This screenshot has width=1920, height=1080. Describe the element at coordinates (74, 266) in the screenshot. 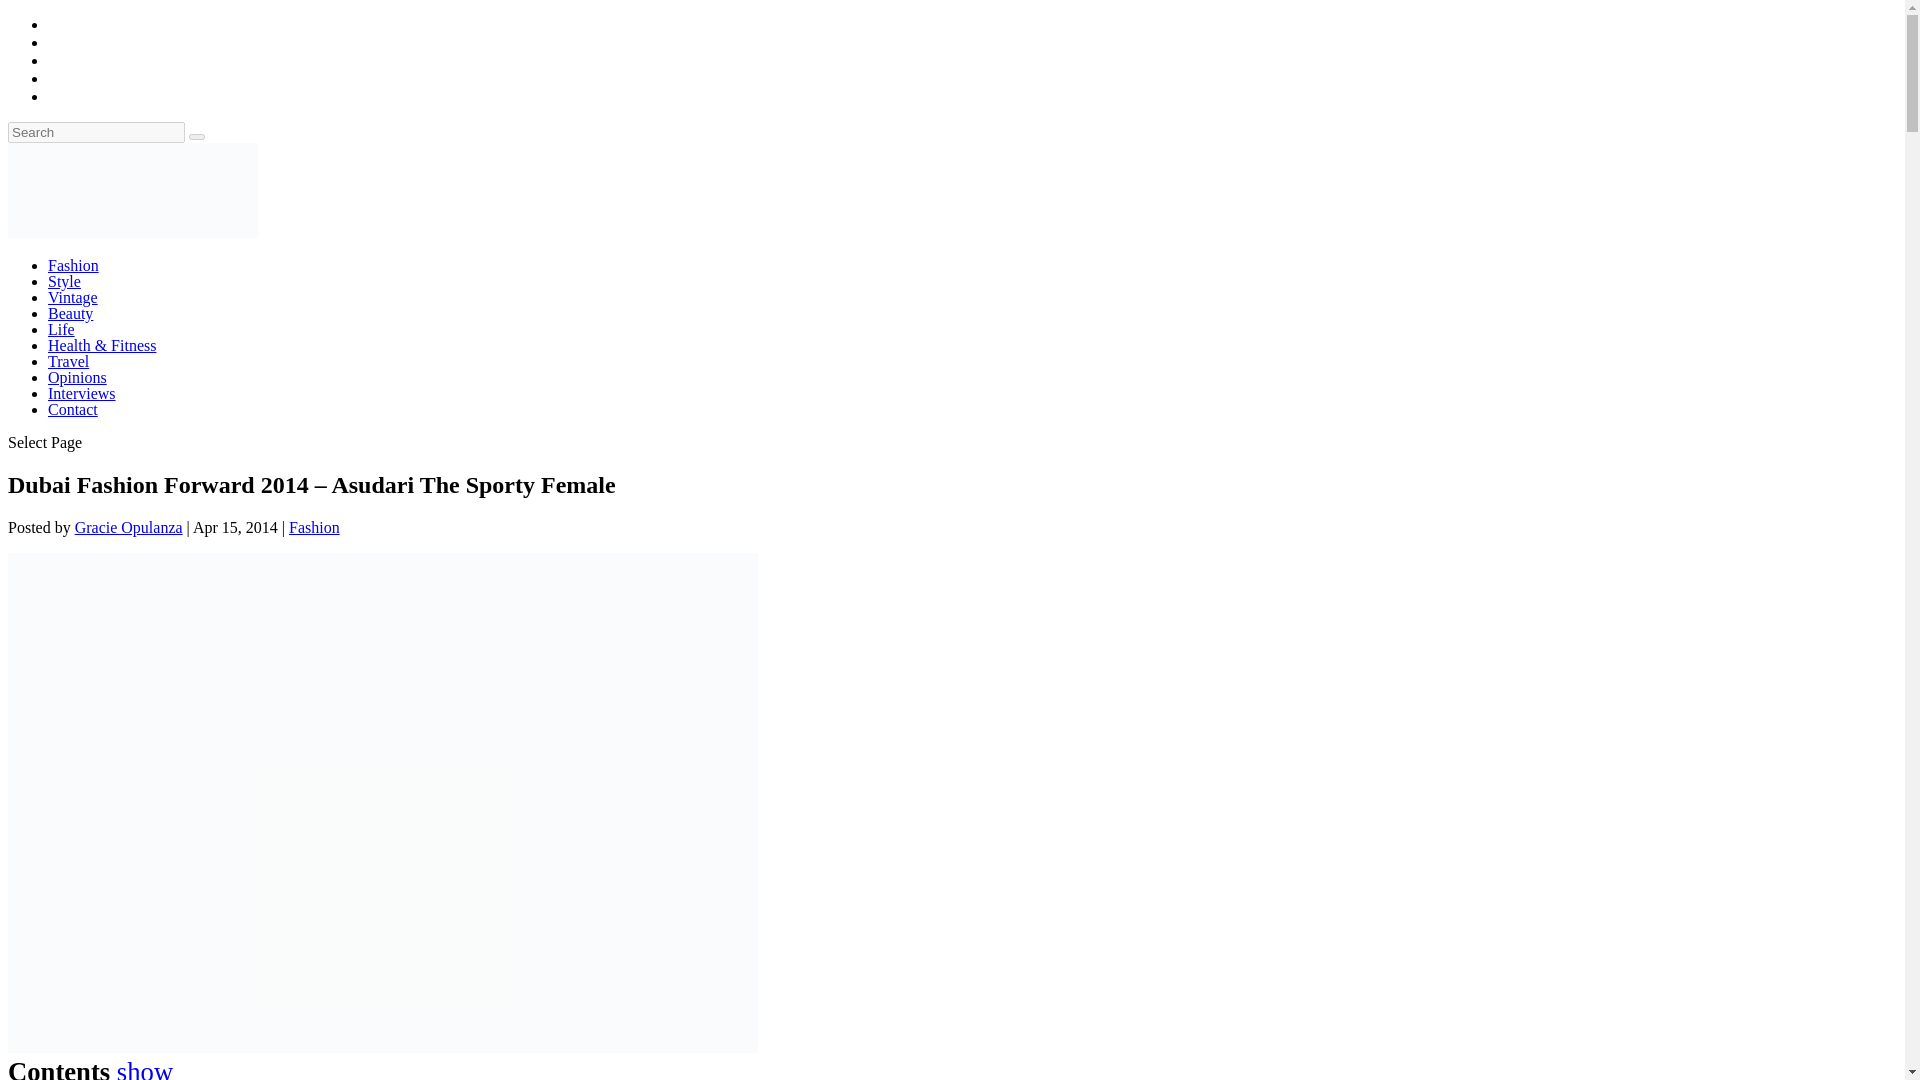

I see `Fashion` at that location.